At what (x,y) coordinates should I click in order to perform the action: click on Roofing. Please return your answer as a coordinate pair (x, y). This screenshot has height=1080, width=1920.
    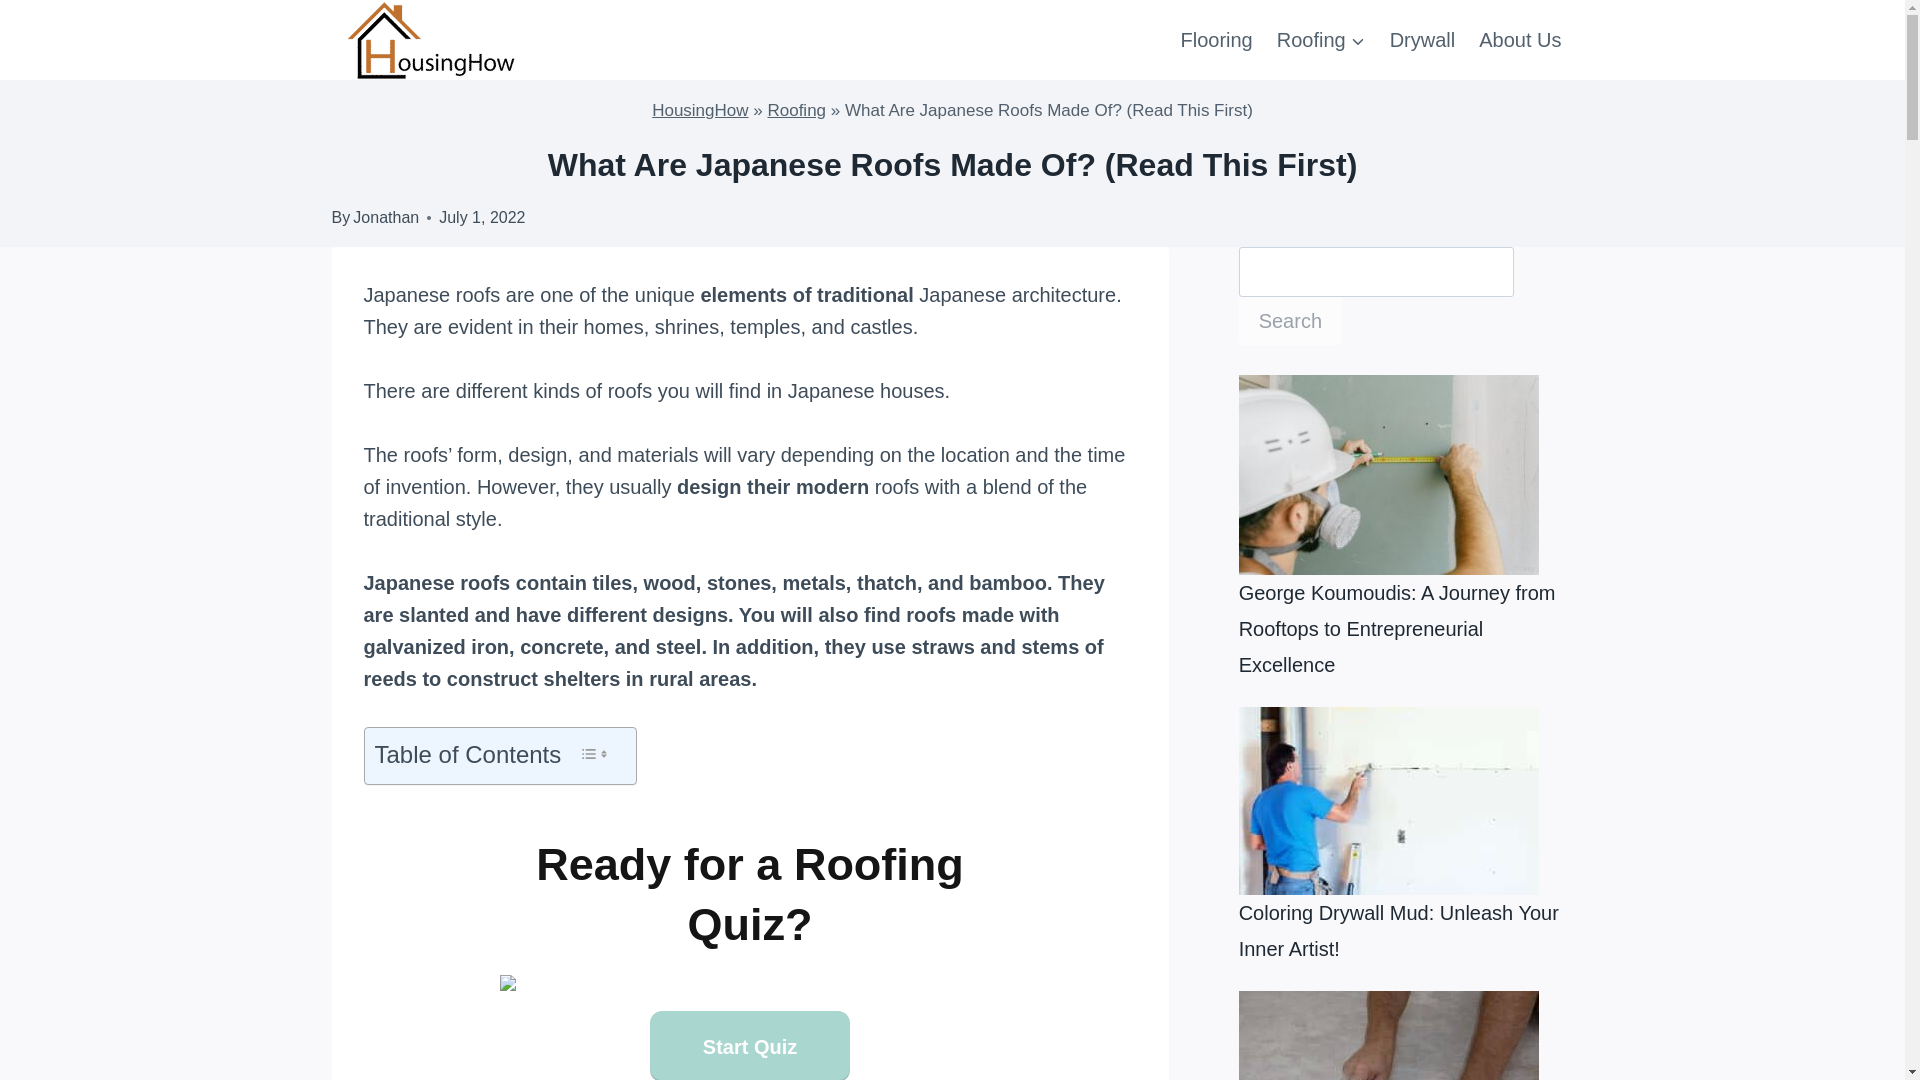
    Looking at the image, I should click on (1322, 40).